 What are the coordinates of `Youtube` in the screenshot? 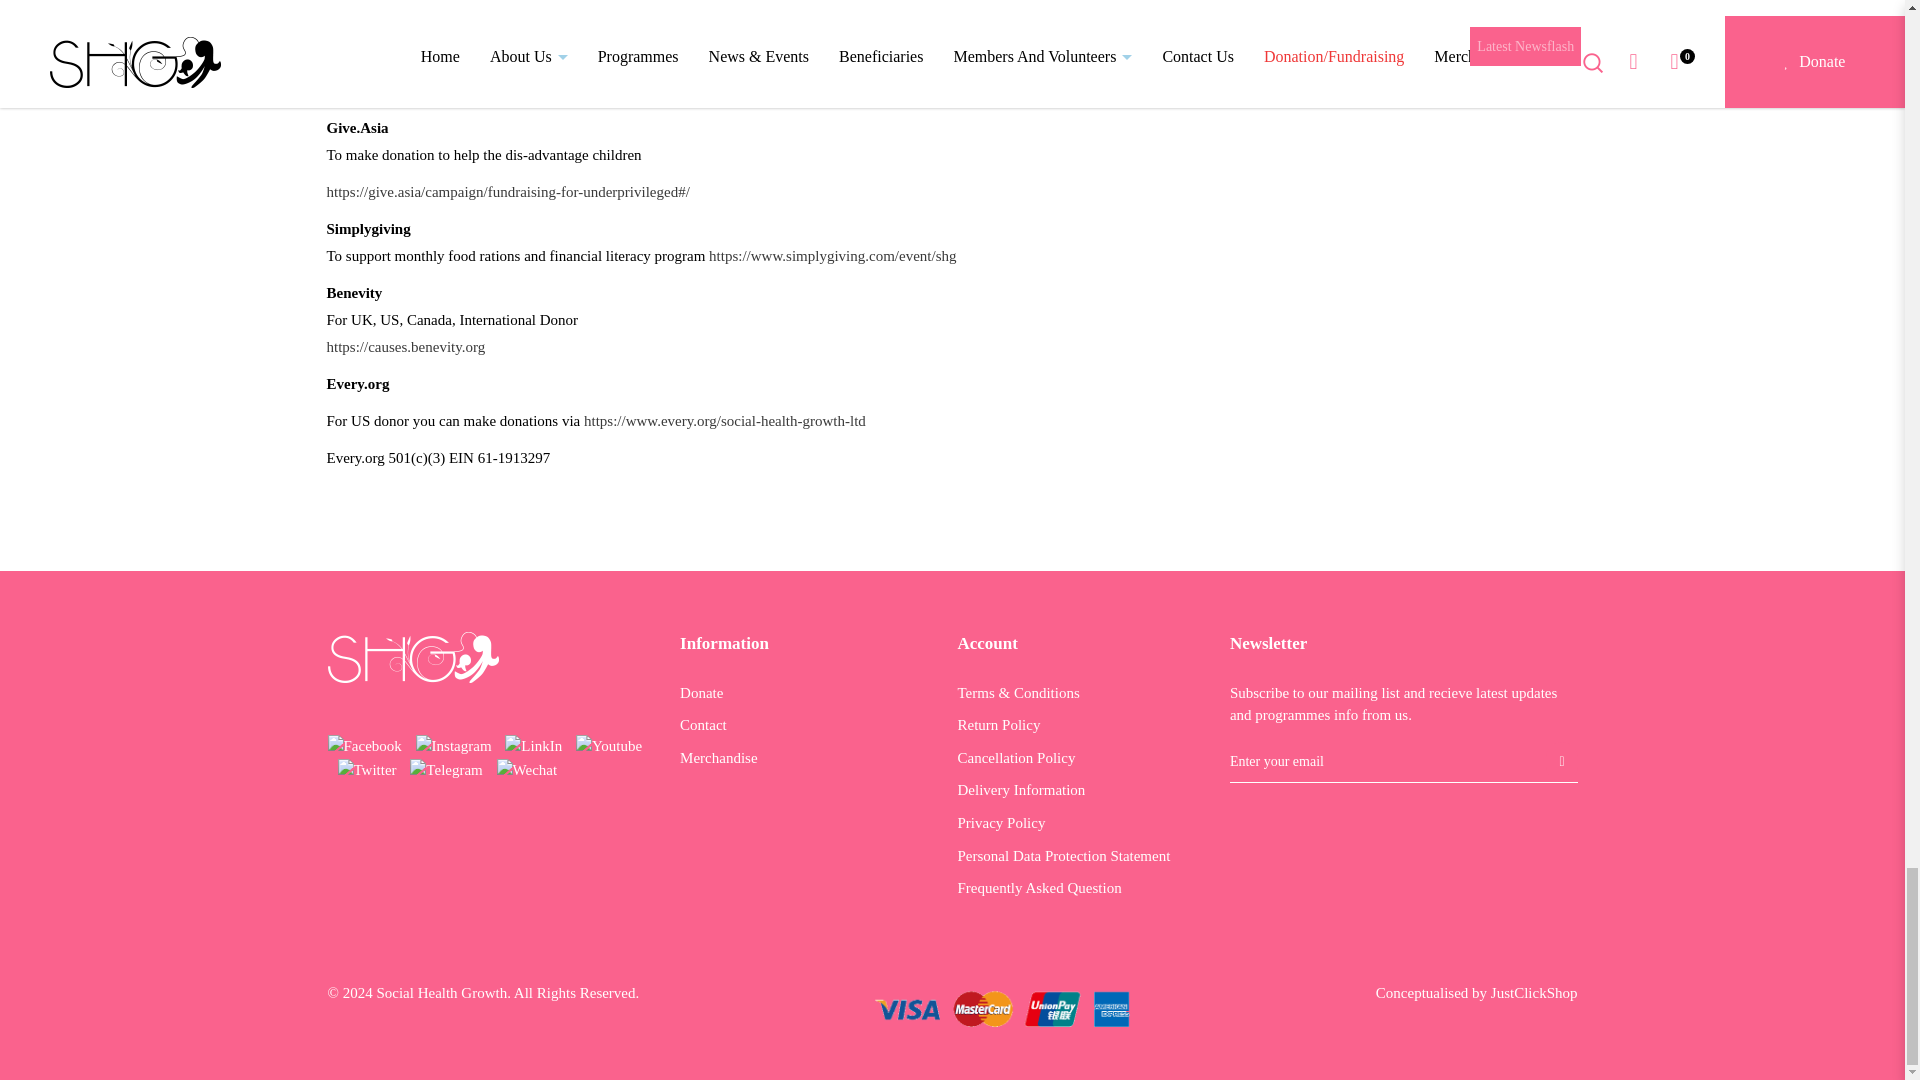 It's located at (608, 745).